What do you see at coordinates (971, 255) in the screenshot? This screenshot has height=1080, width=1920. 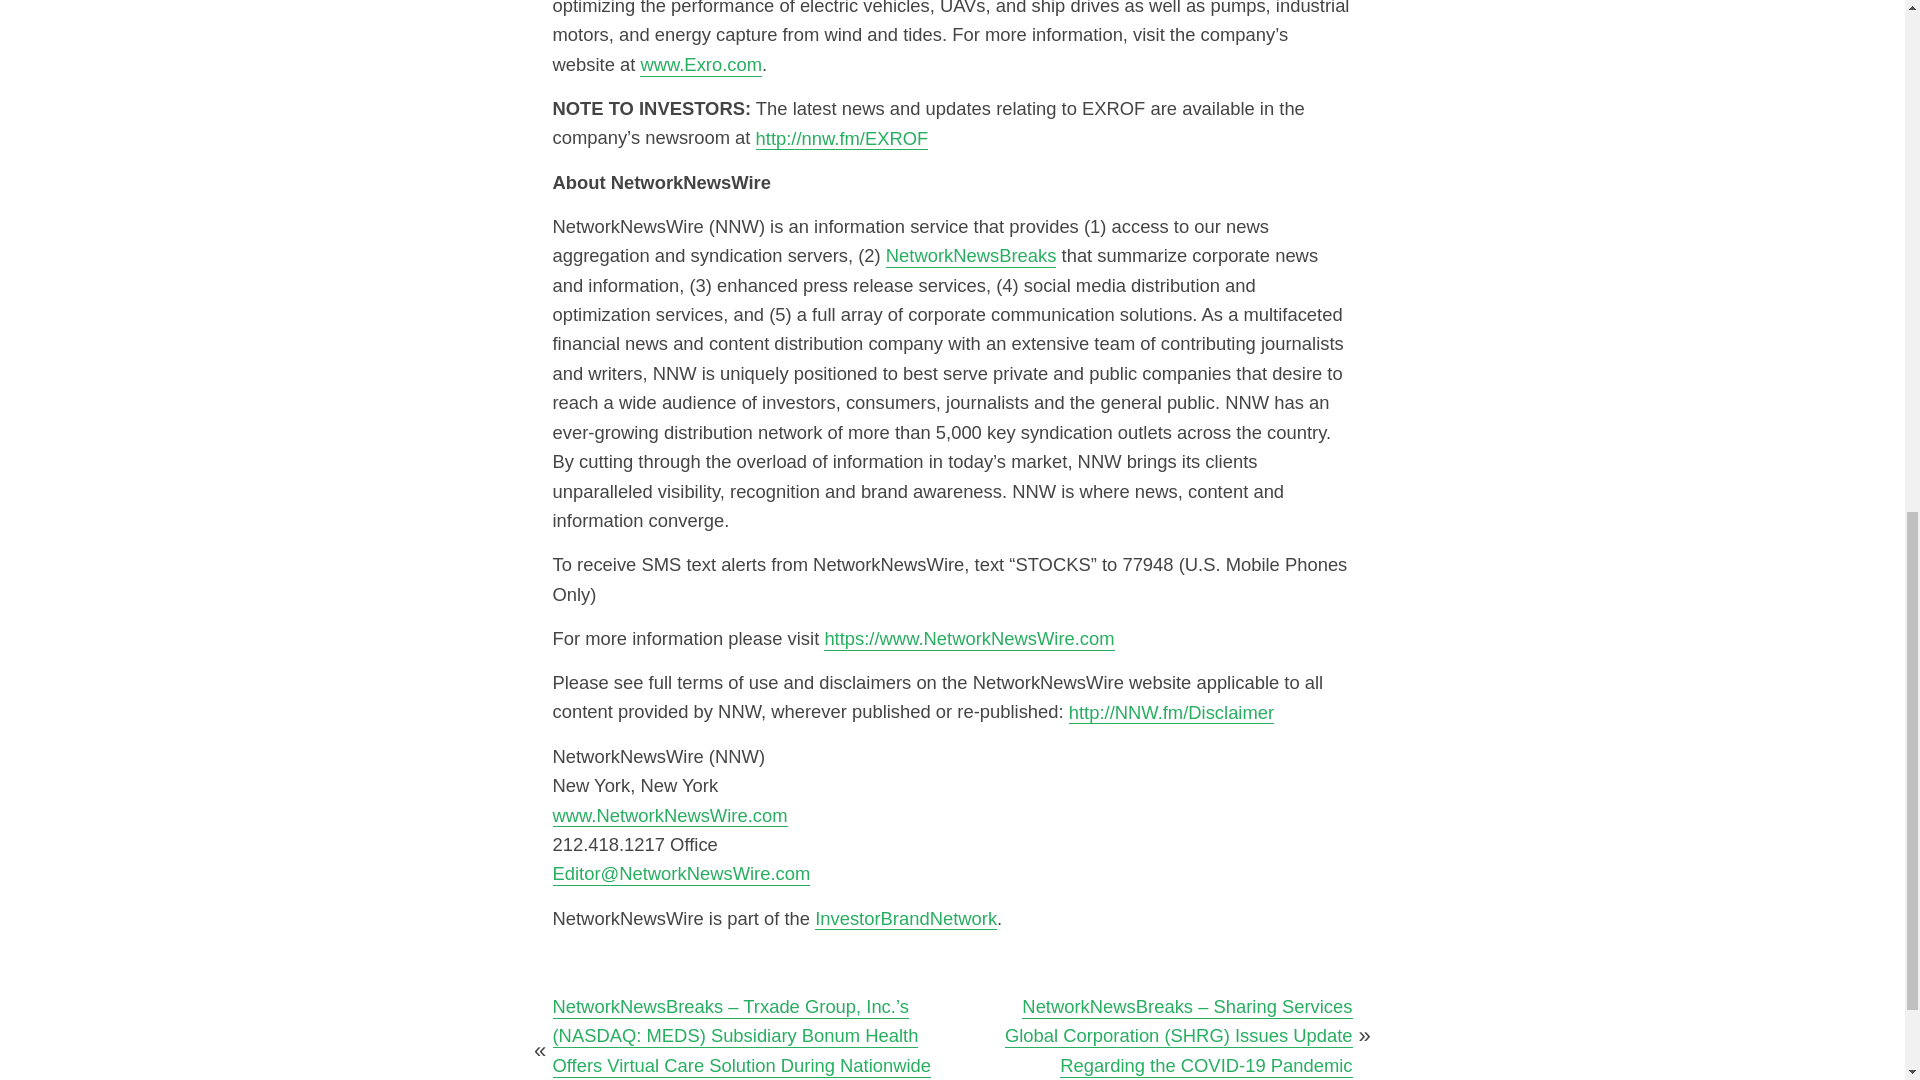 I see `NetworkNewsBreaks` at bounding box center [971, 255].